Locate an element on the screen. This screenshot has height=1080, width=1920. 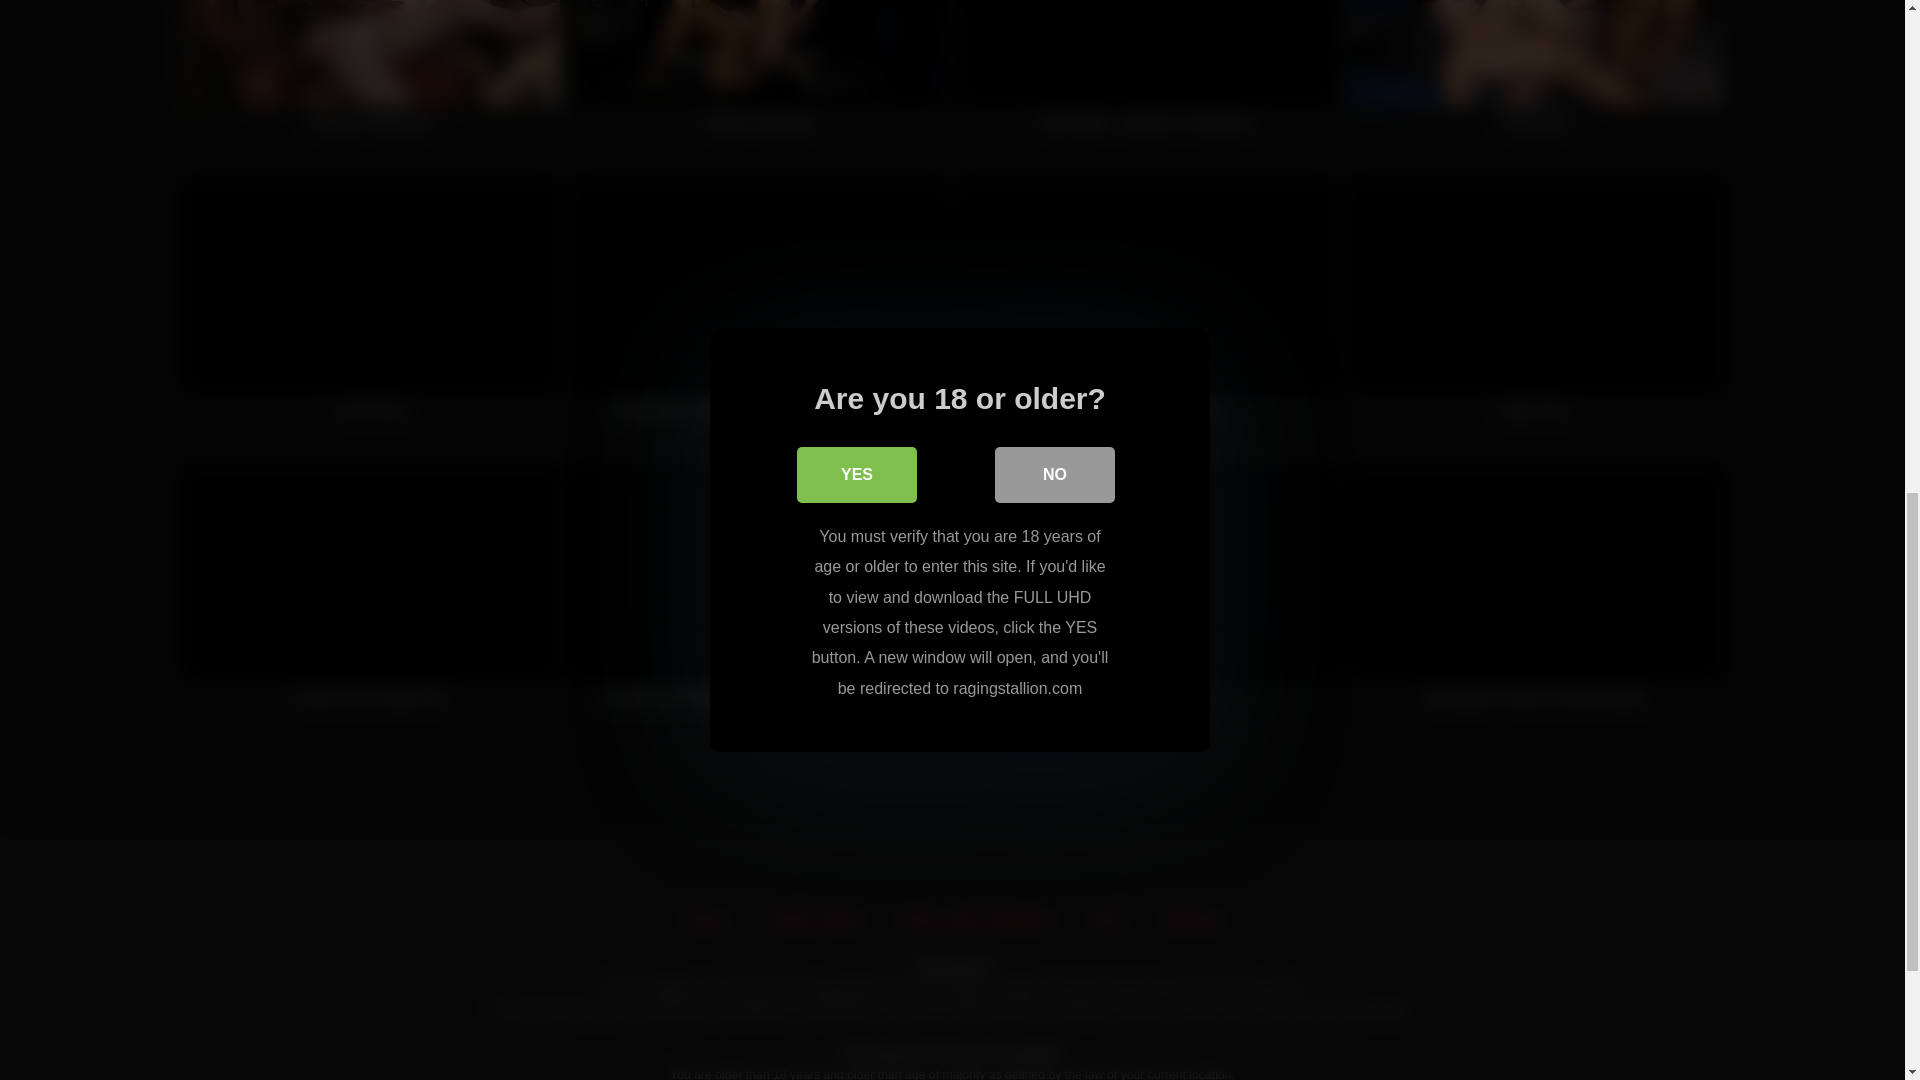
Privacy Policy is located at coordinates (812, 920).